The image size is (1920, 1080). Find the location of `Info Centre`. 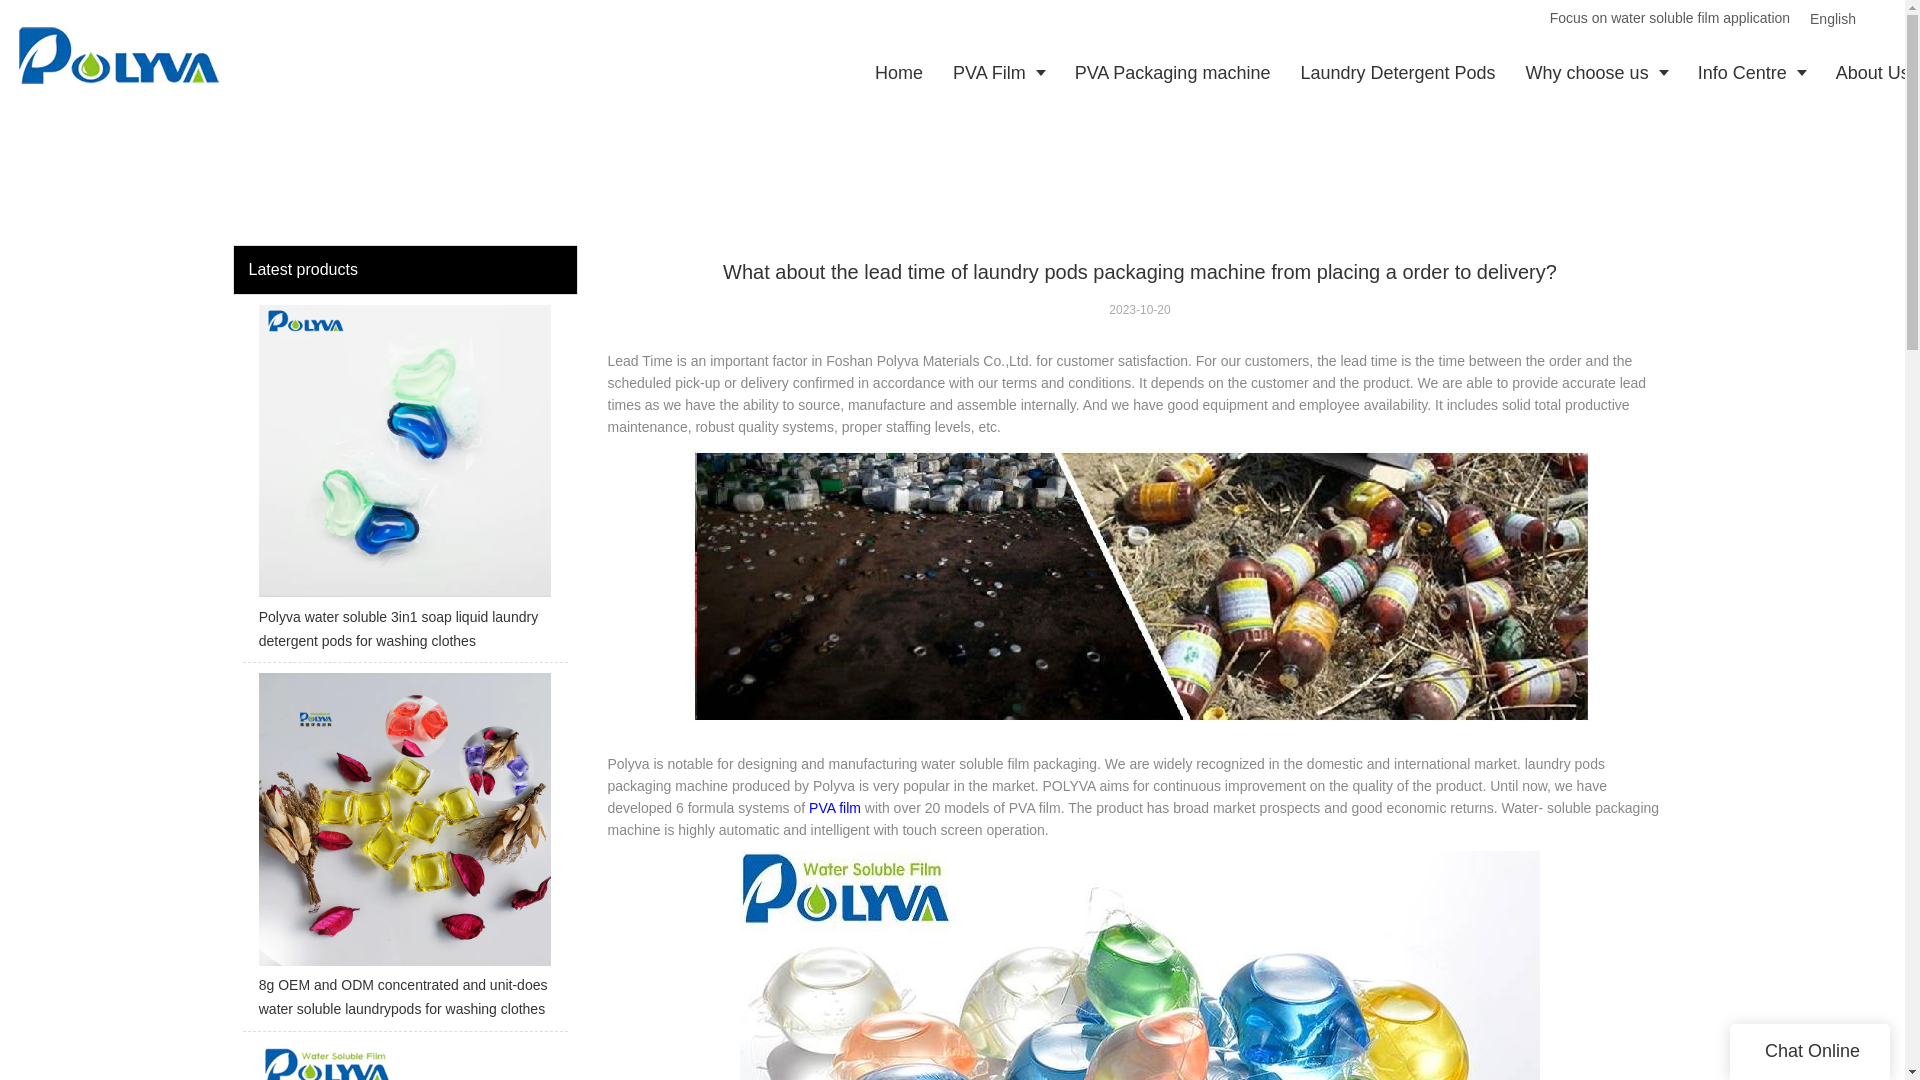

Info Centre is located at coordinates (1752, 72).